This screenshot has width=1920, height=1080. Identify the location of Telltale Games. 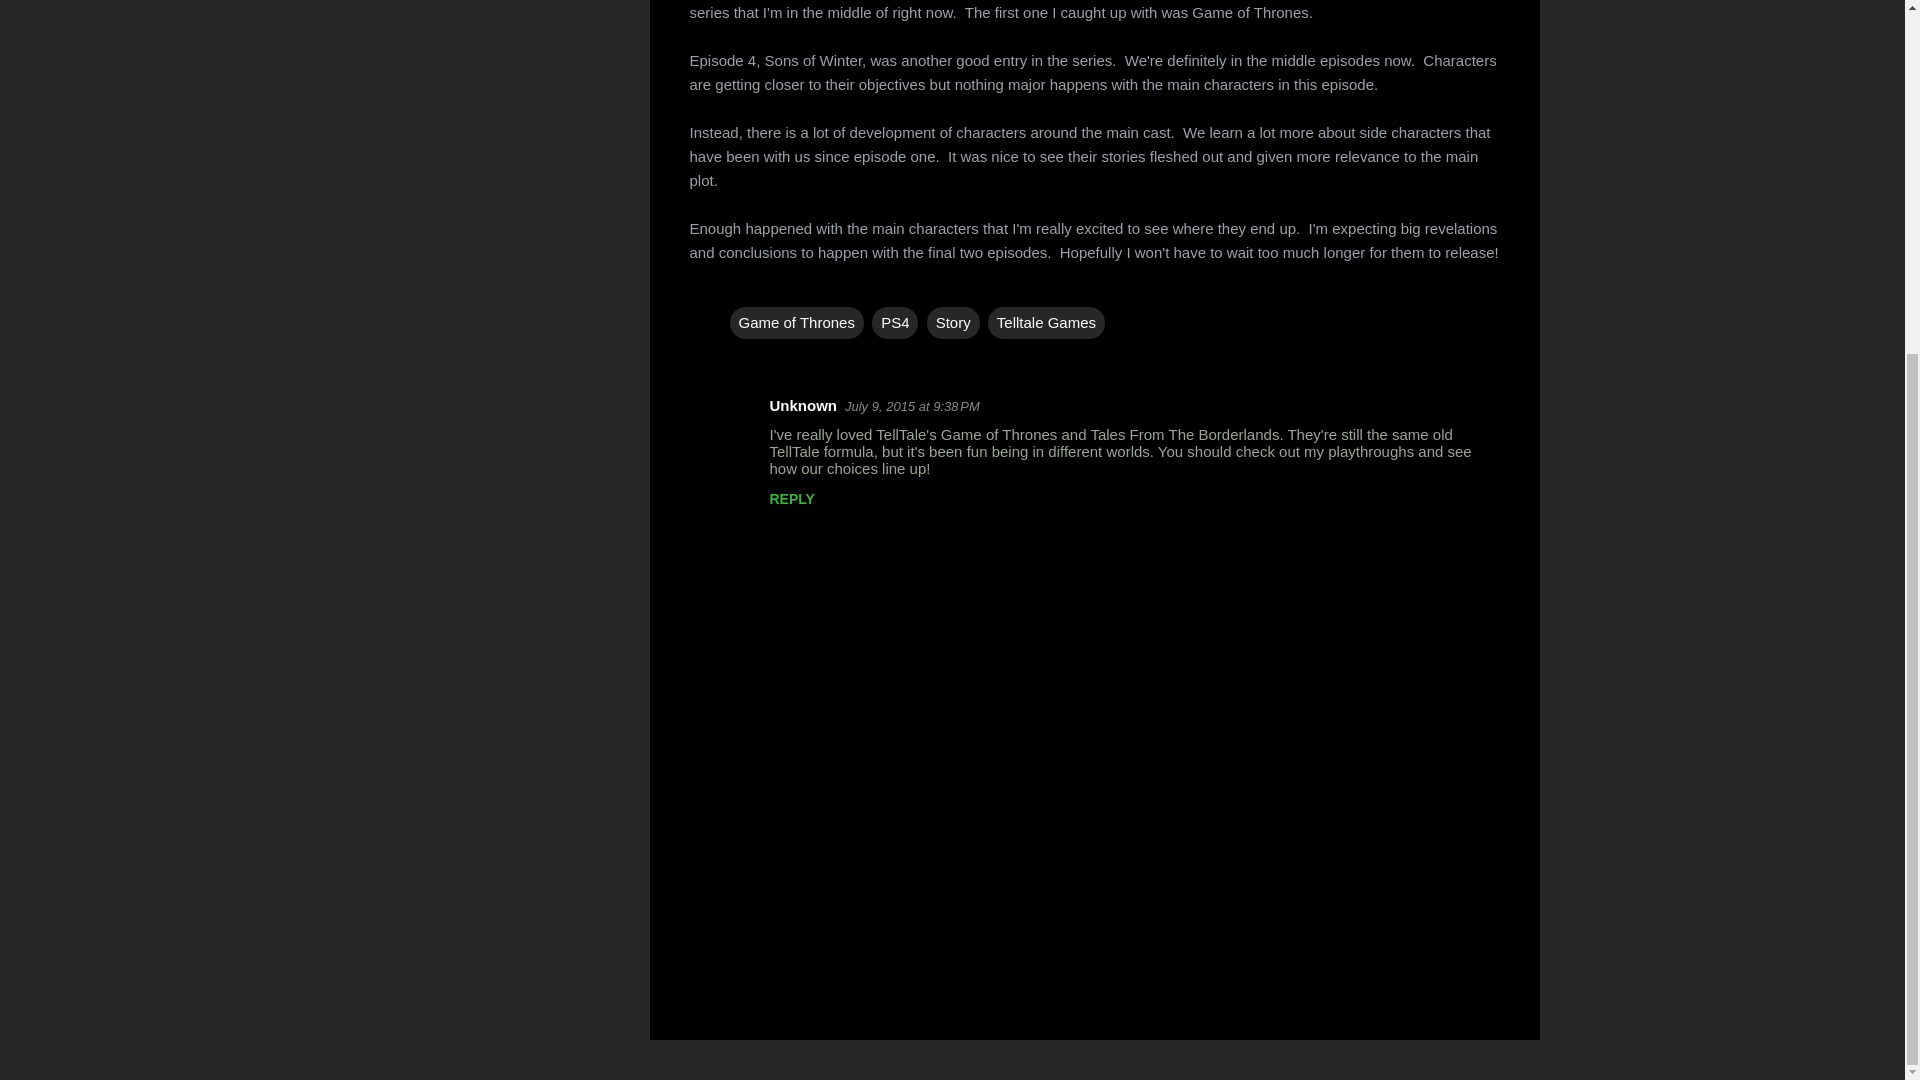
(1046, 322).